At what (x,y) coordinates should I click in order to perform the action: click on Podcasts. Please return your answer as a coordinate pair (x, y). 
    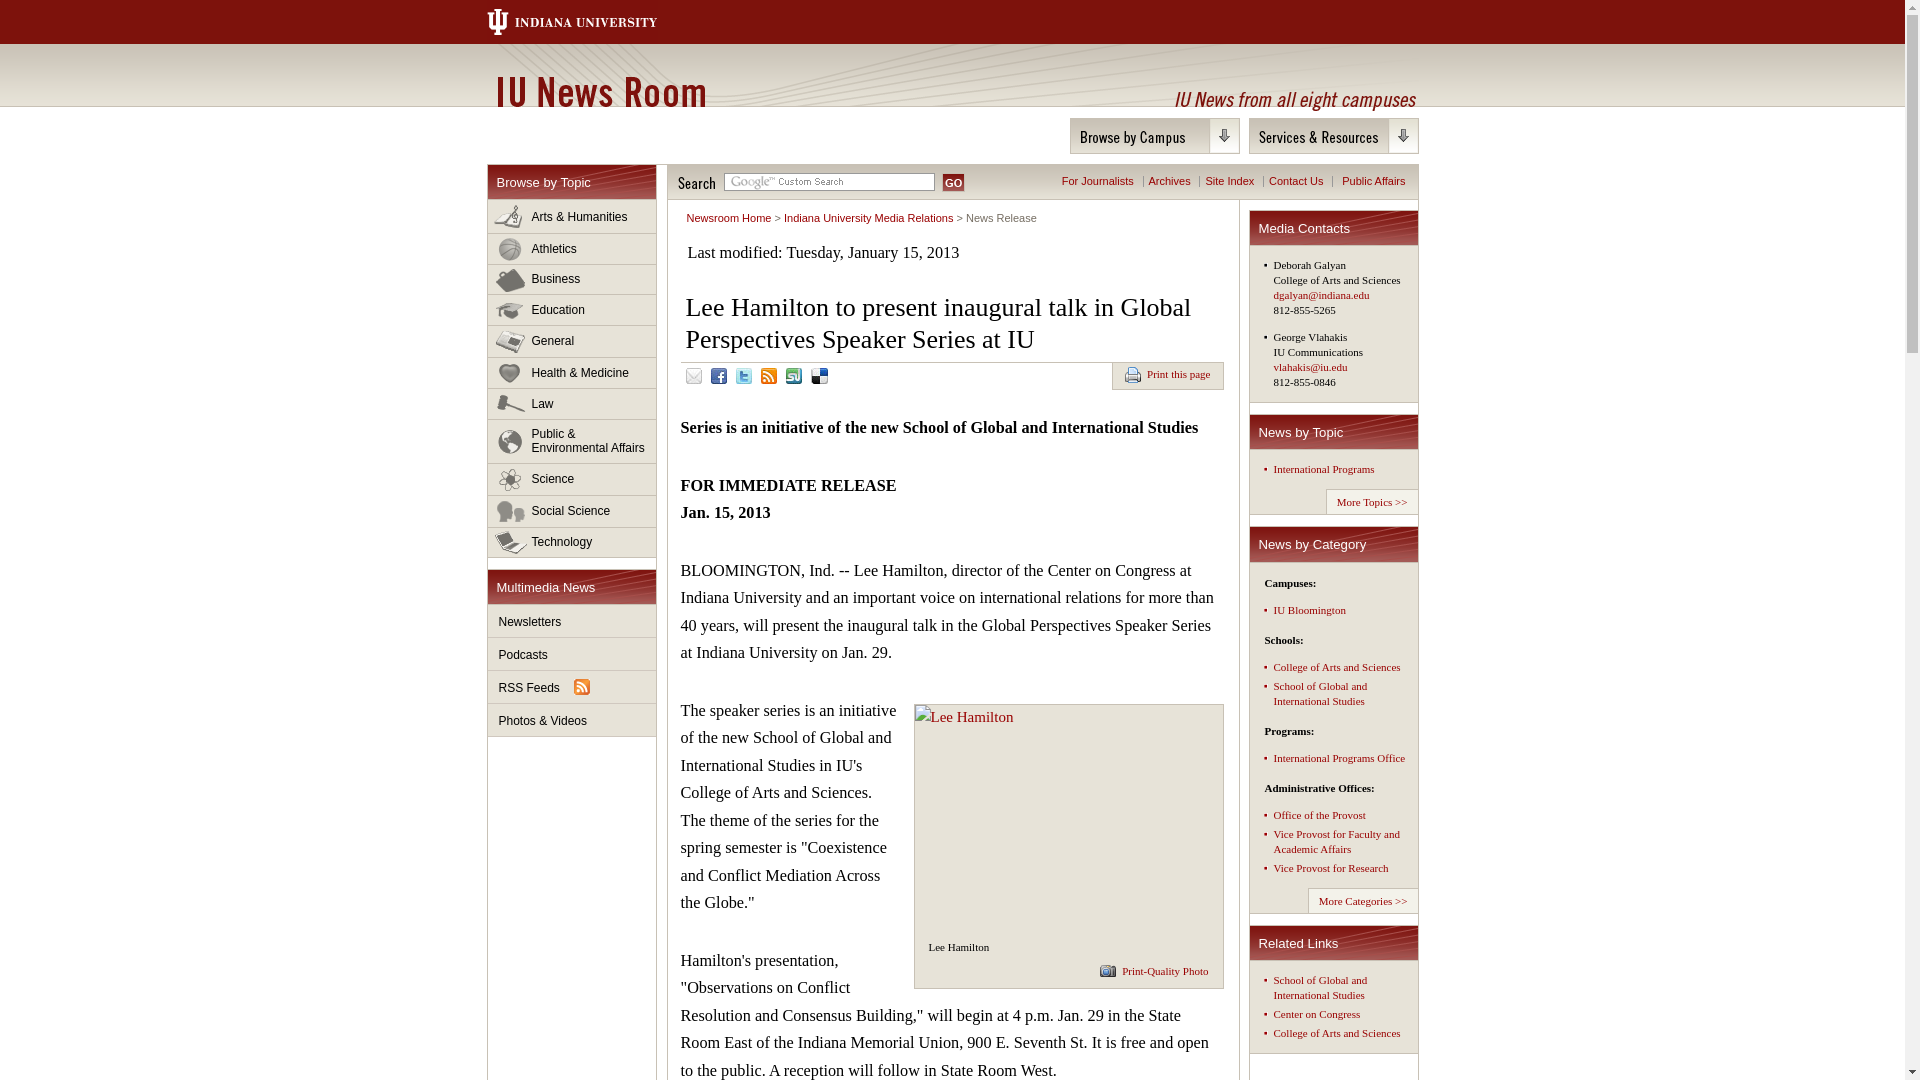
    Looking at the image, I should click on (572, 654).